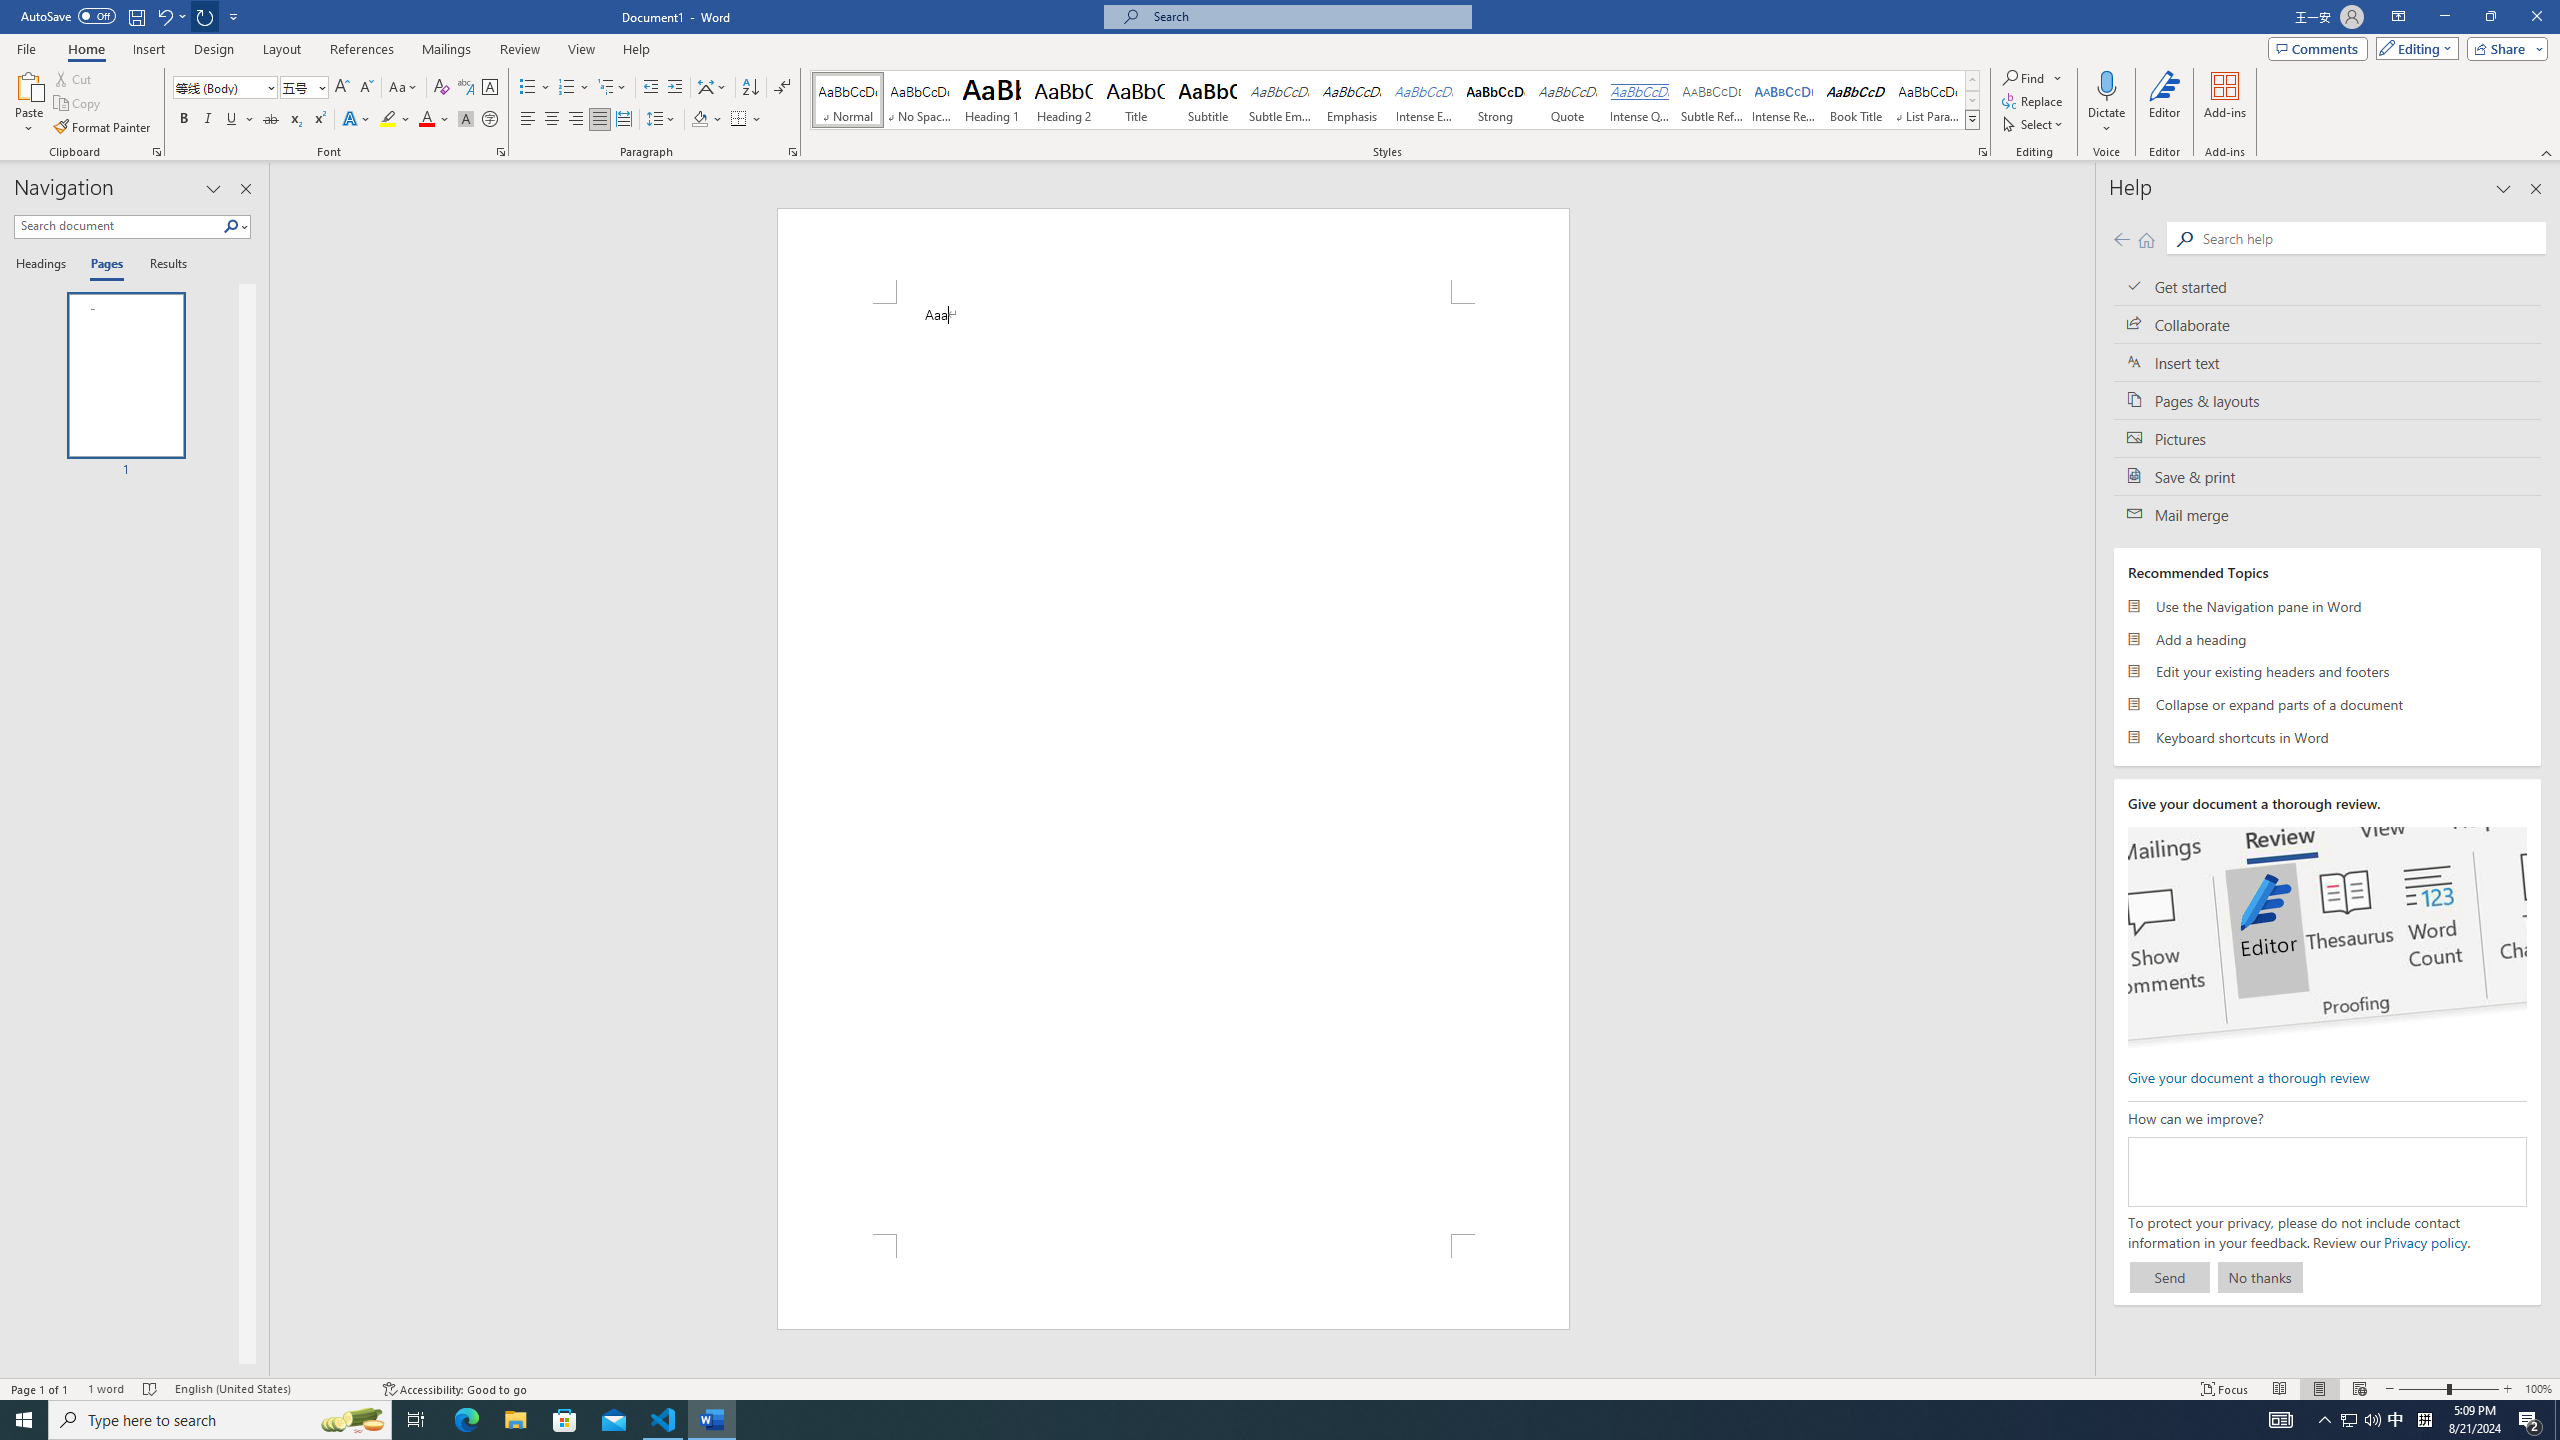 This screenshot has height=1440, width=2560. What do you see at coordinates (1972, 80) in the screenshot?
I see `Row up` at bounding box center [1972, 80].